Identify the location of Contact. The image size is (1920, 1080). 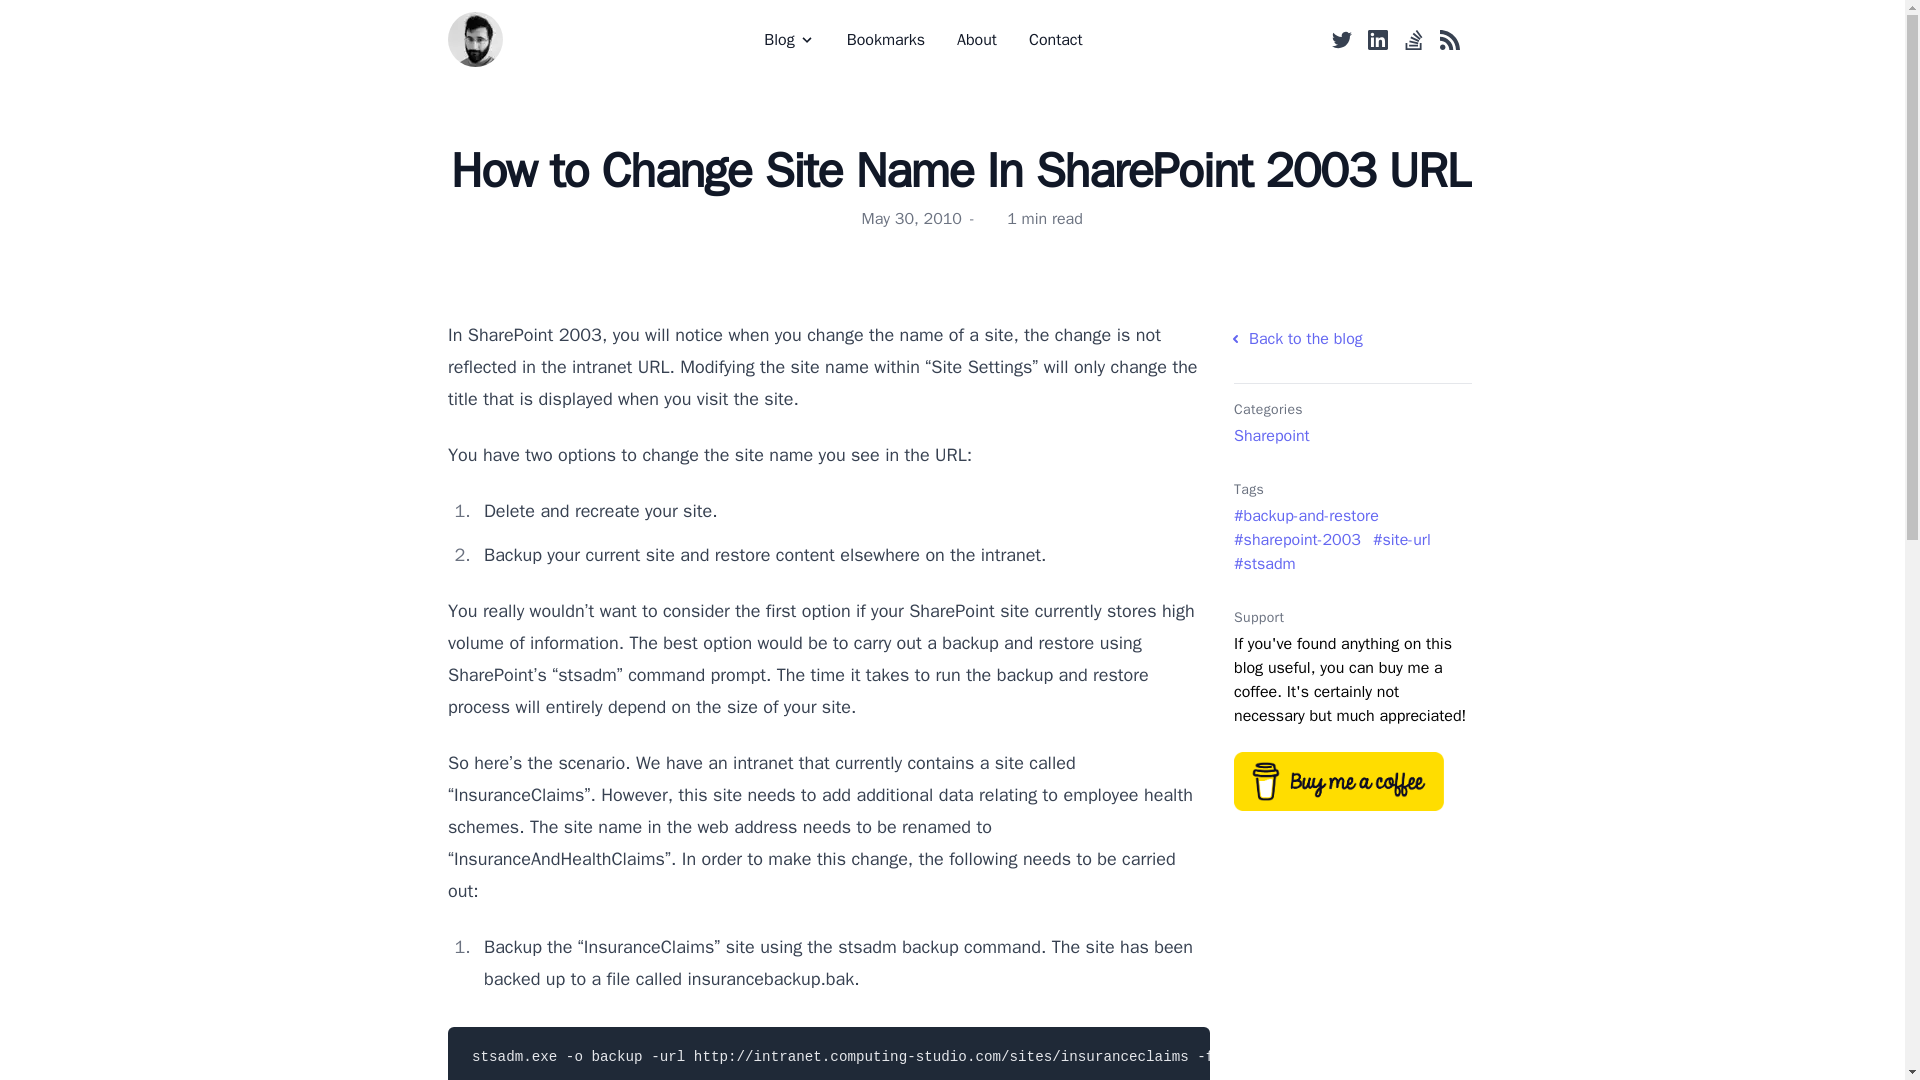
(1056, 40).